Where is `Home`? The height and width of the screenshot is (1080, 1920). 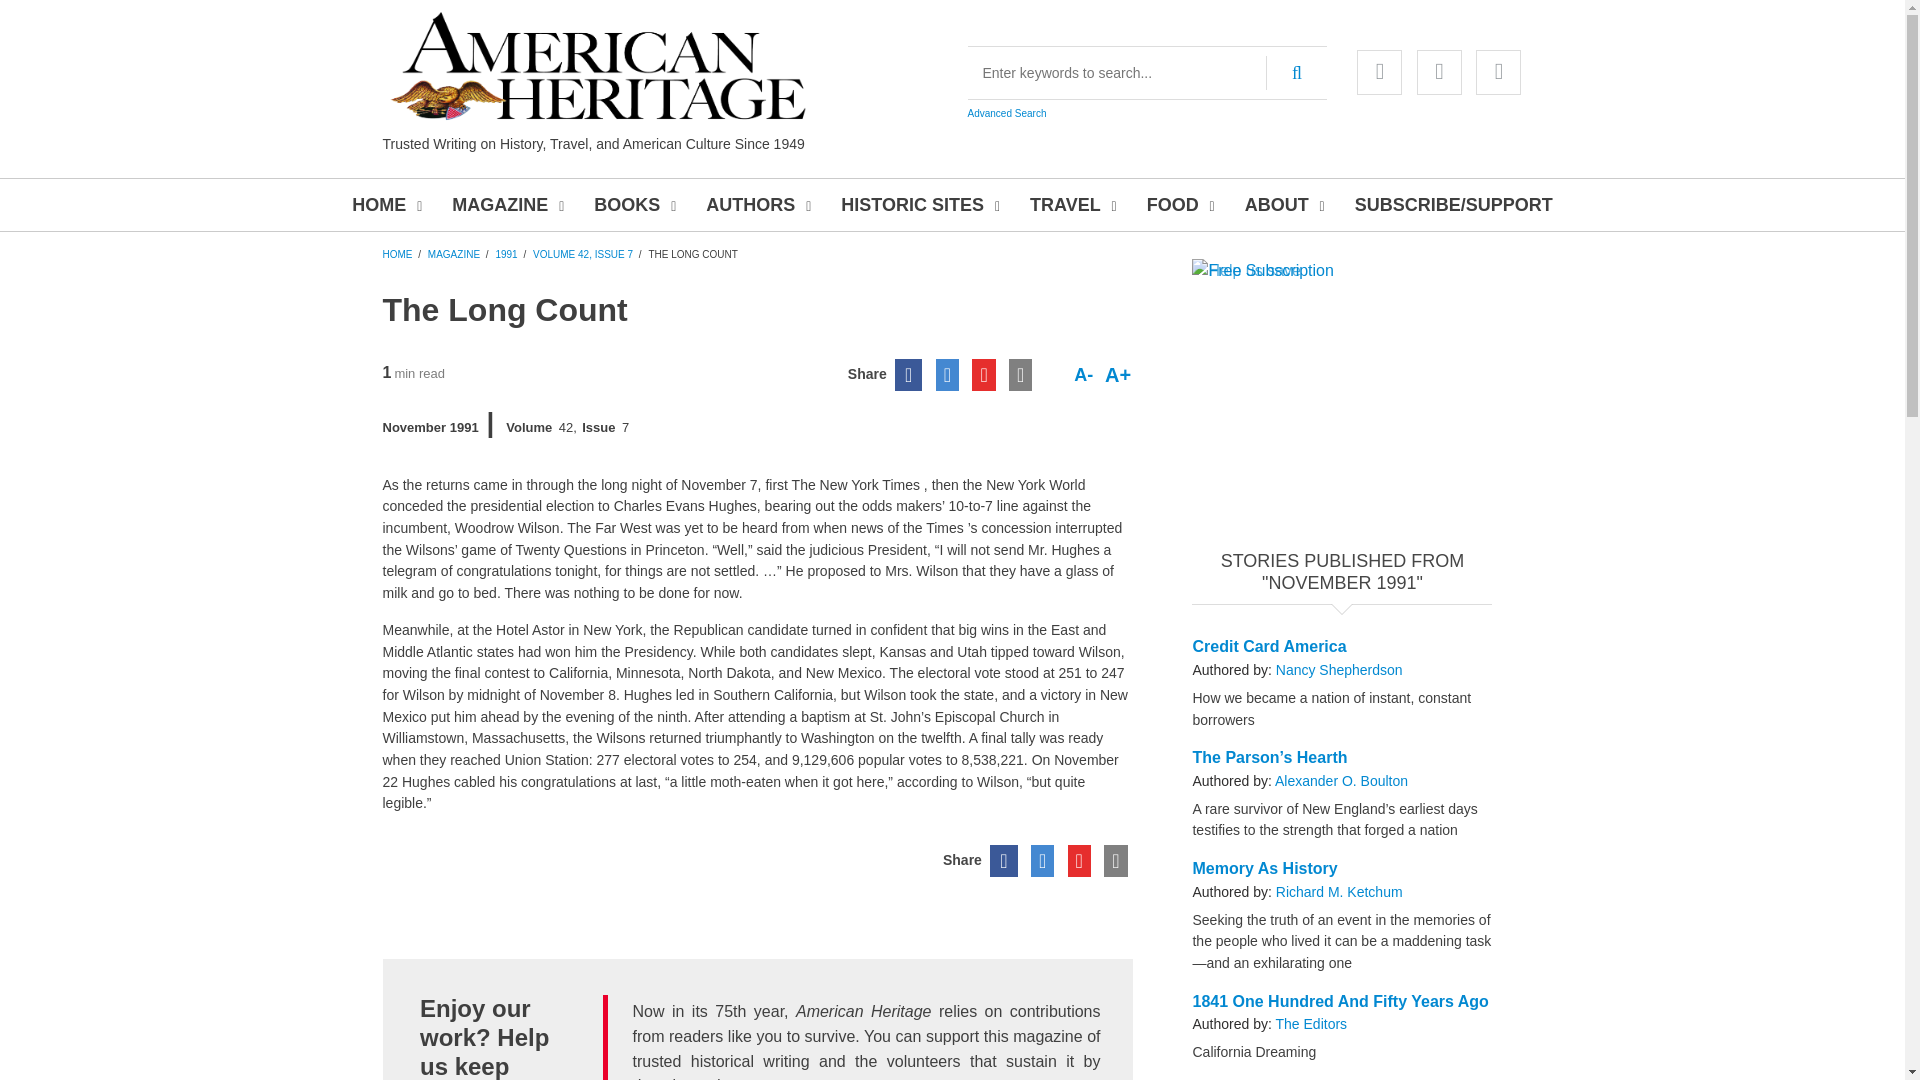 Home is located at coordinates (598, 66).